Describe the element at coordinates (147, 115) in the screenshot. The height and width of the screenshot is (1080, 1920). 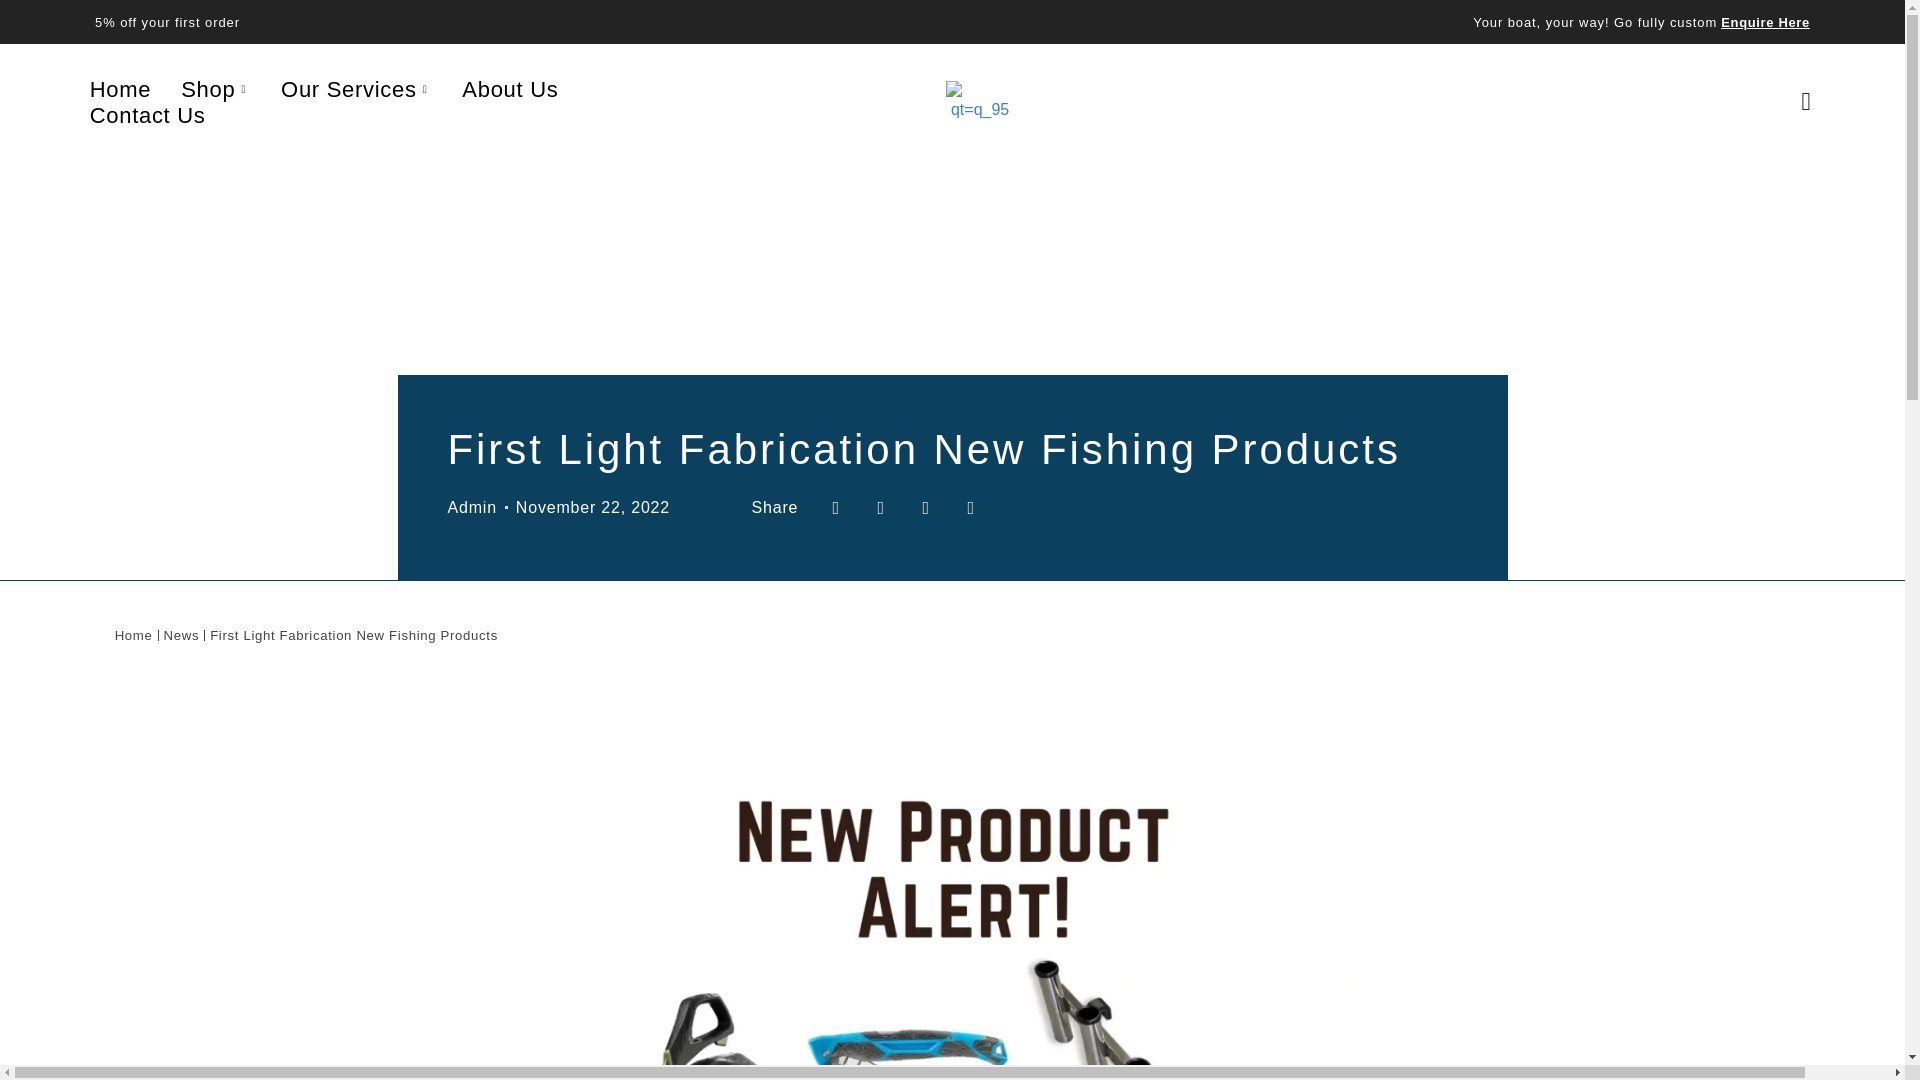
I see `Contact Us` at that location.